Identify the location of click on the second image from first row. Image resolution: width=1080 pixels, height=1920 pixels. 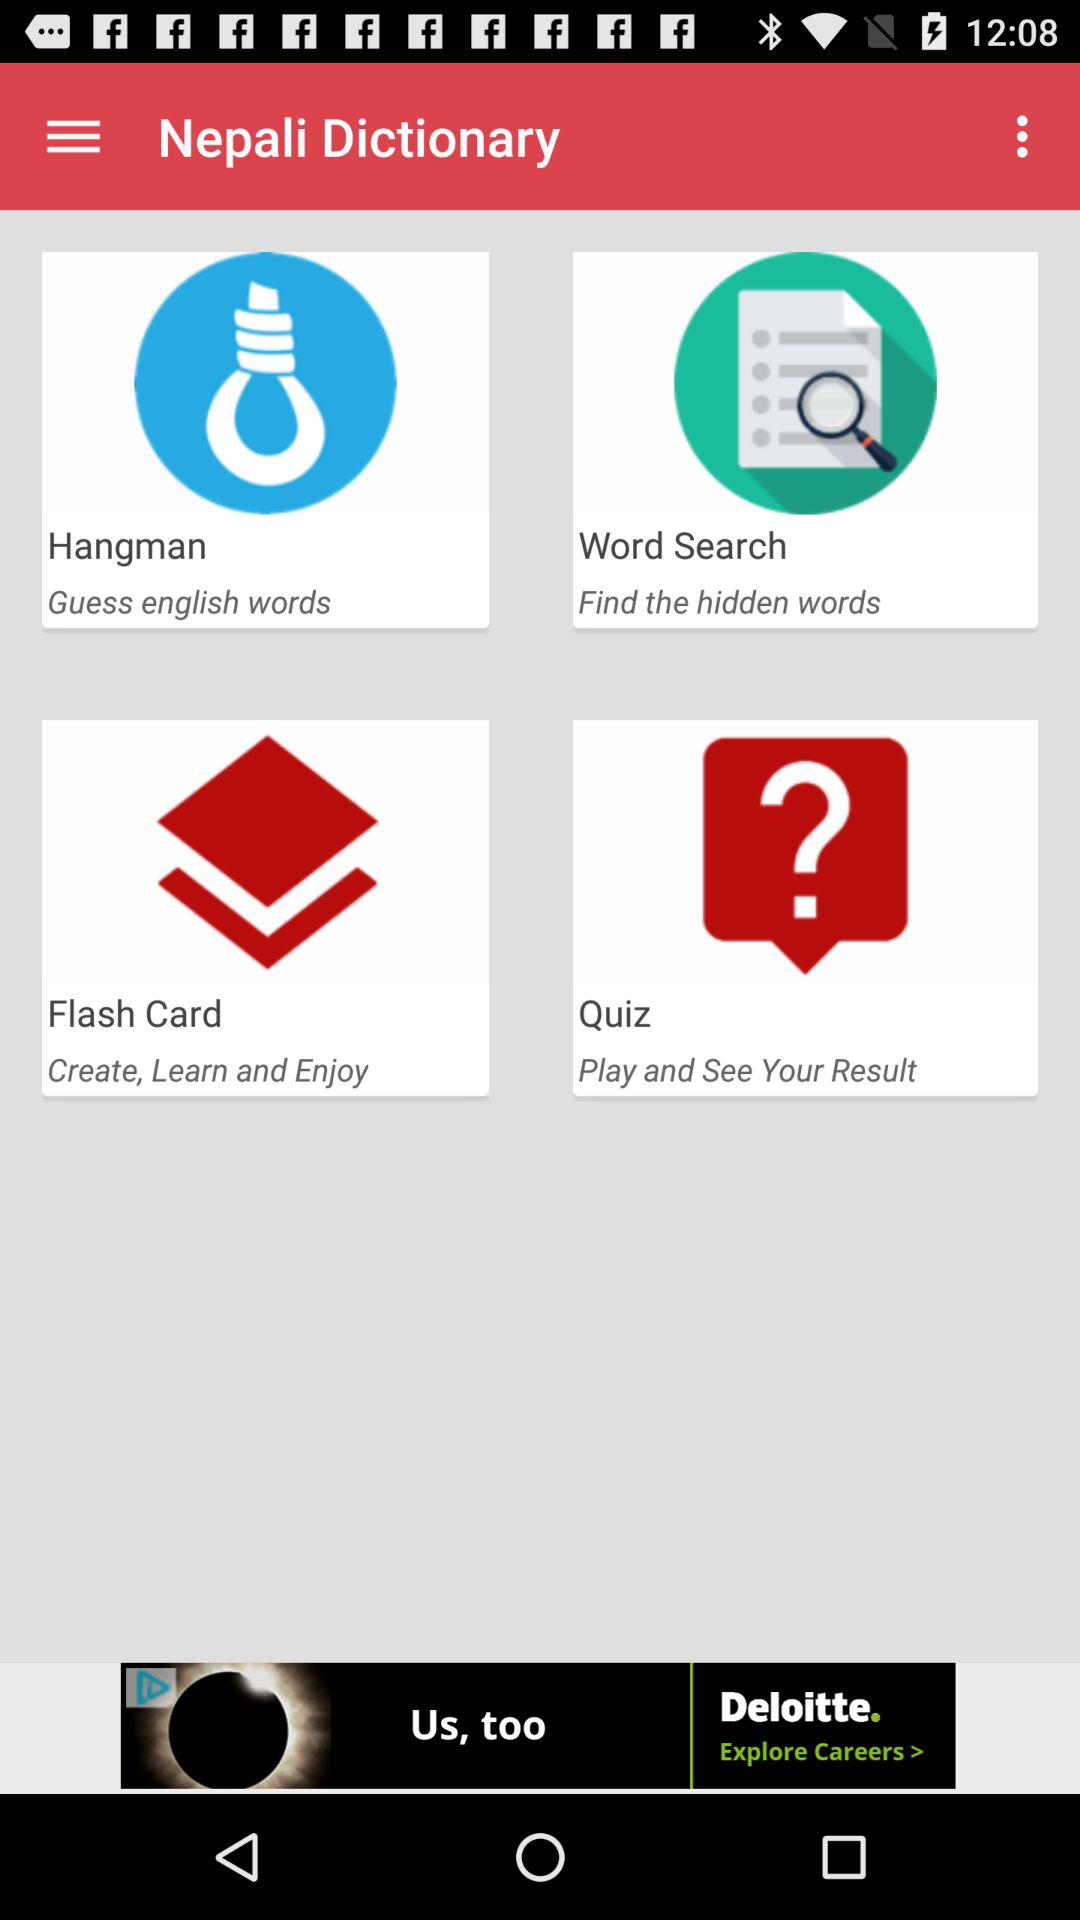
(805, 382).